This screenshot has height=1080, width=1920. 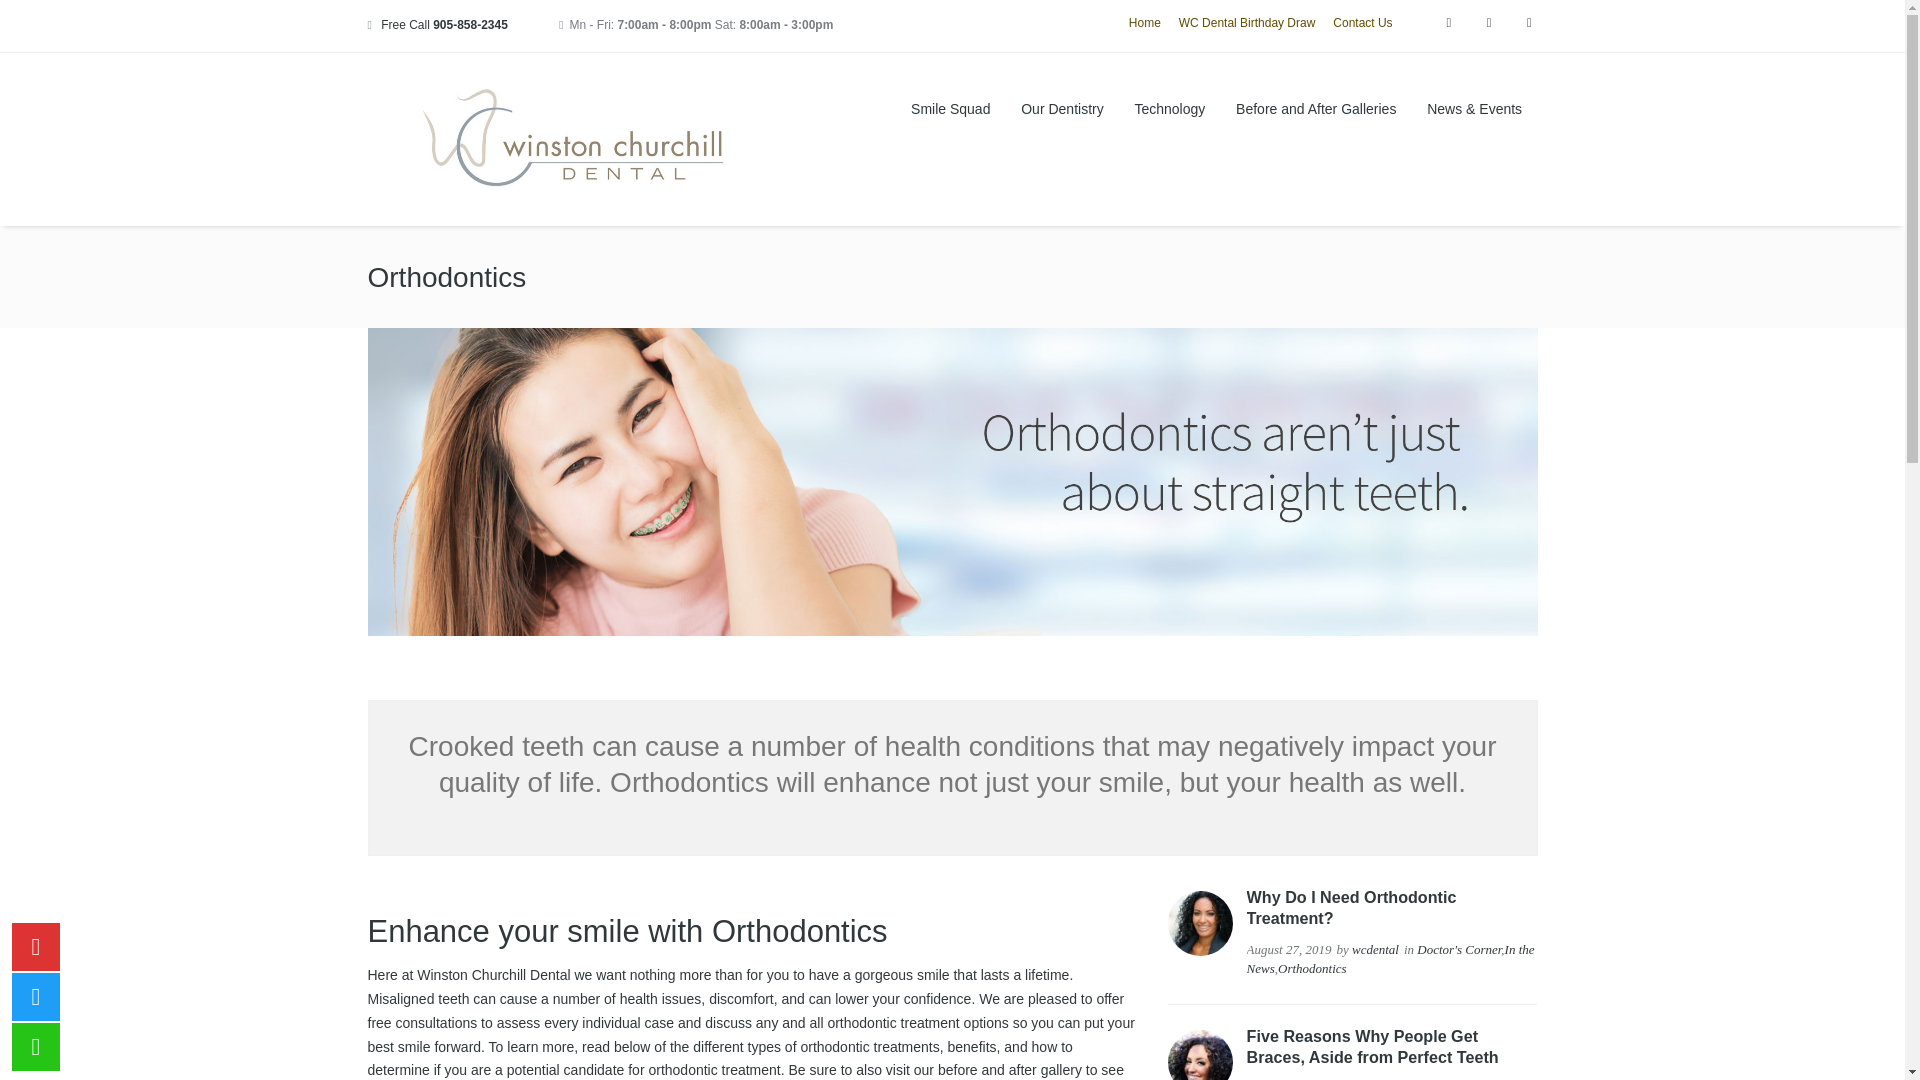 What do you see at coordinates (1246, 25) in the screenshot?
I see `WC Dental Birthday Draw` at bounding box center [1246, 25].